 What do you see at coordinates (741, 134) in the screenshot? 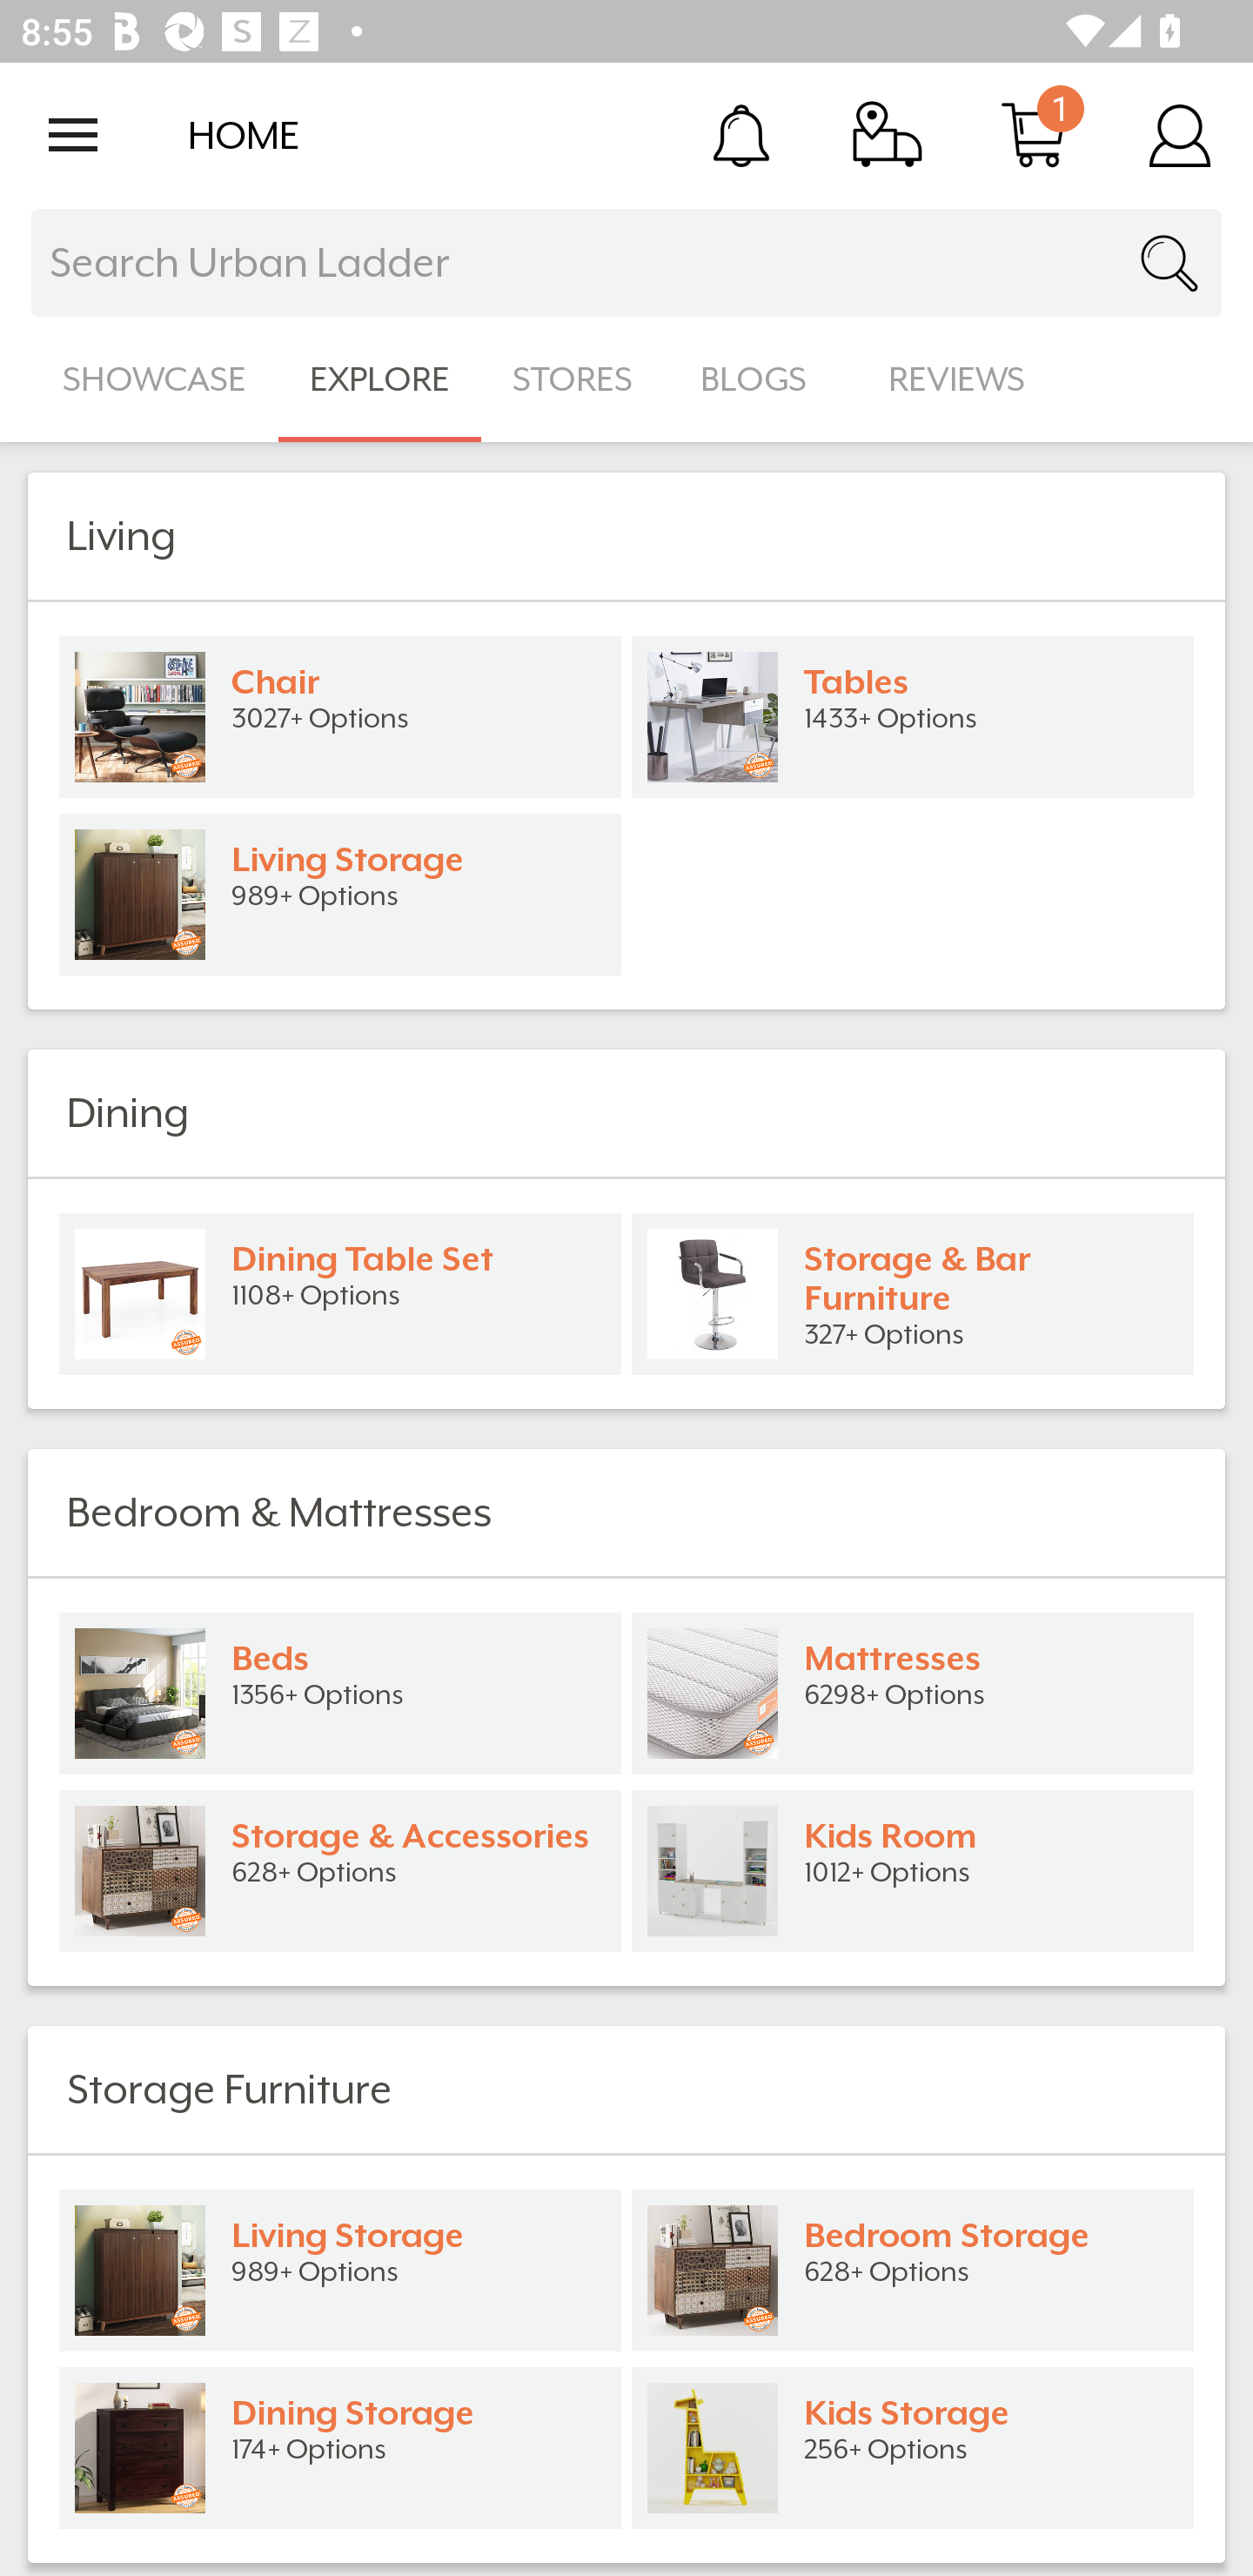
I see `Notification` at bounding box center [741, 134].